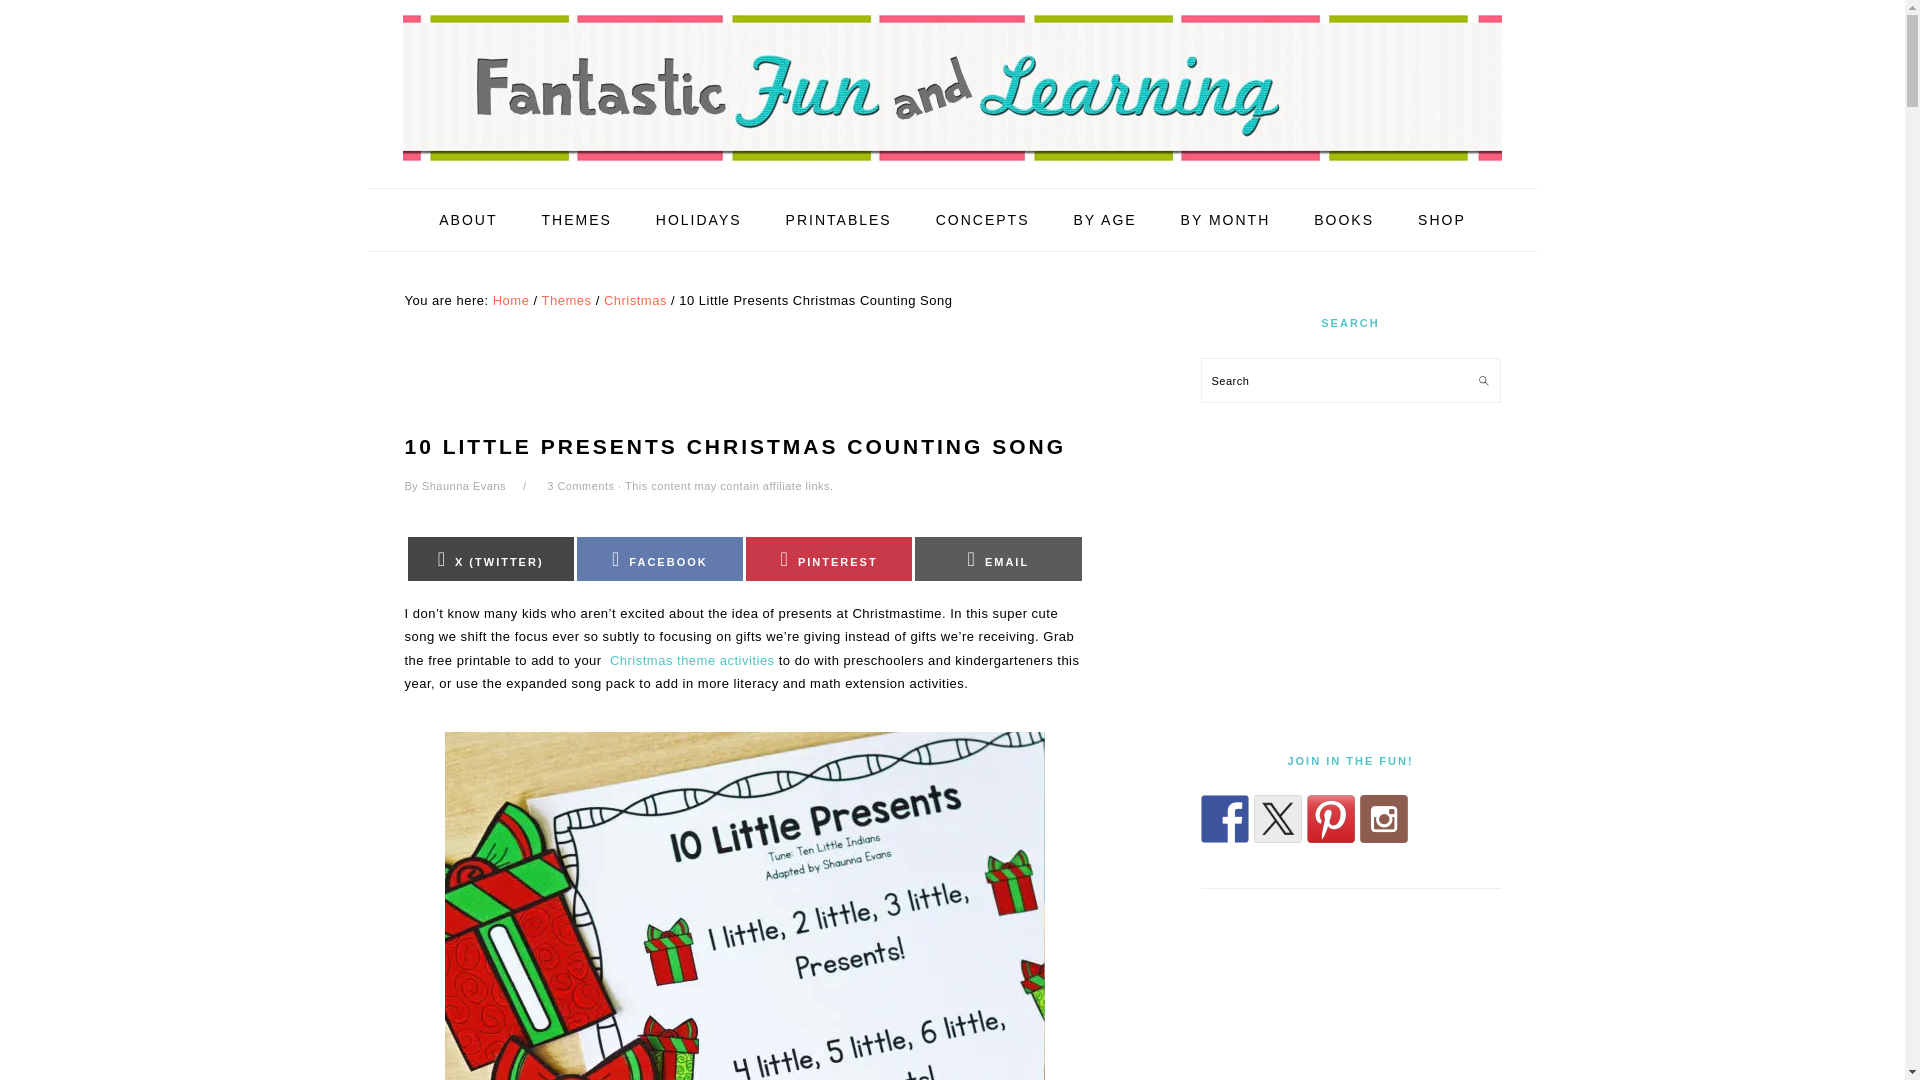 The image size is (1920, 1080). I want to click on Our board on Pinterest, so click(1329, 818).